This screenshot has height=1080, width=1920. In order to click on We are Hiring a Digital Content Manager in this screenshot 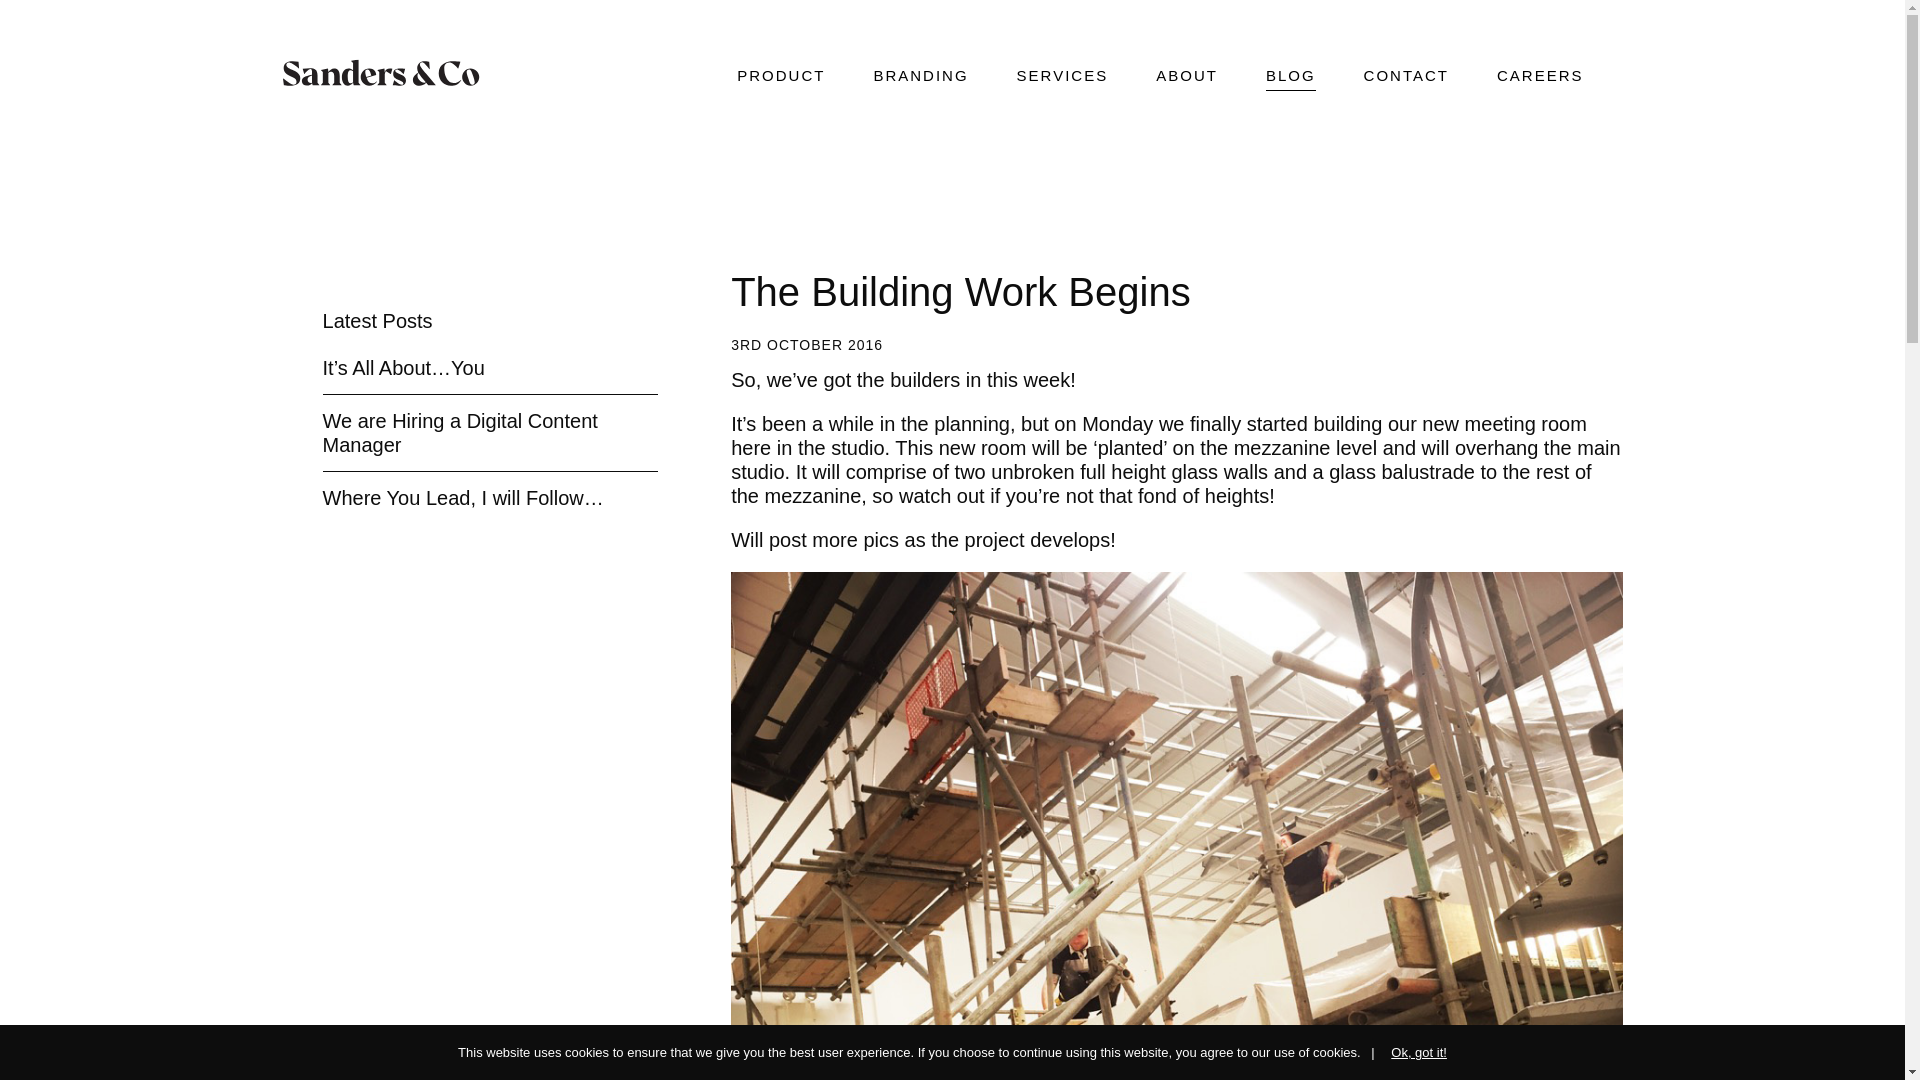, I will do `click(460, 432)`.